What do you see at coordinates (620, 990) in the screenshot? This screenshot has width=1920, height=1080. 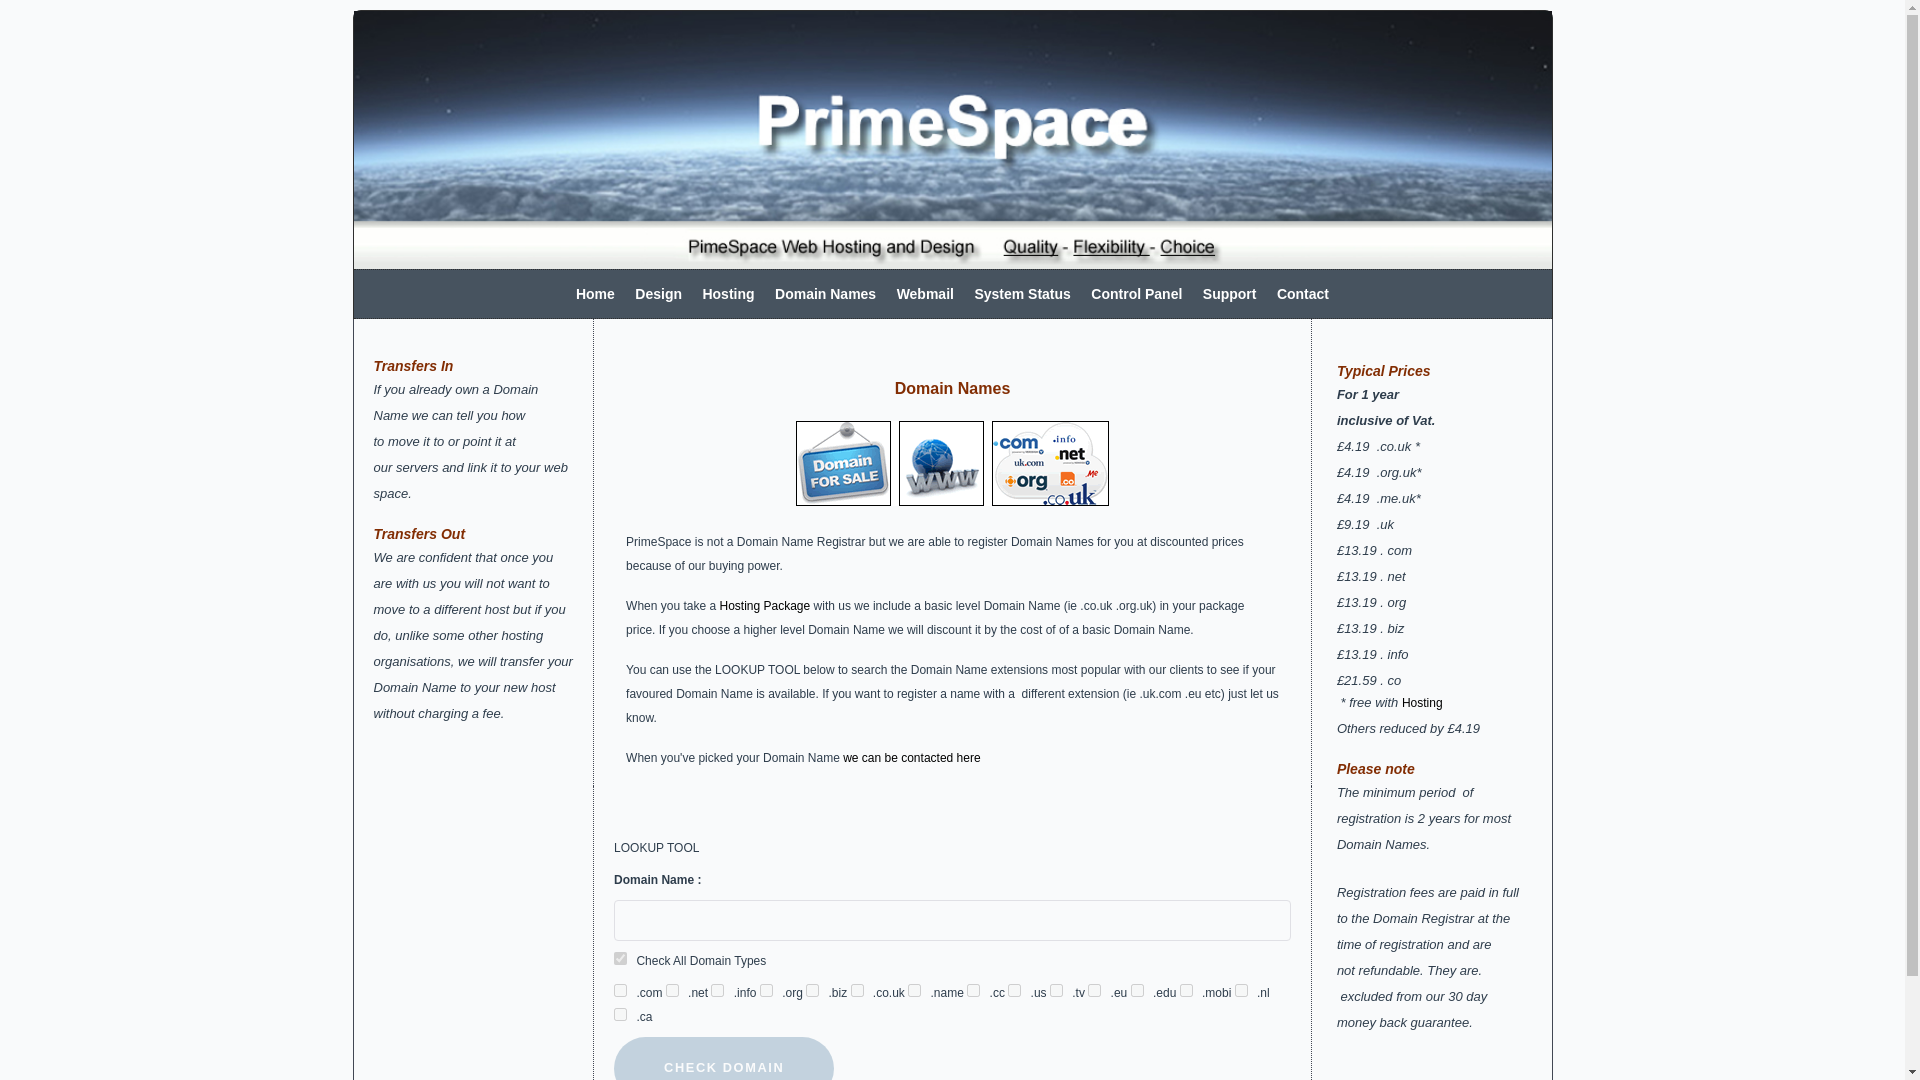 I see `on` at bounding box center [620, 990].